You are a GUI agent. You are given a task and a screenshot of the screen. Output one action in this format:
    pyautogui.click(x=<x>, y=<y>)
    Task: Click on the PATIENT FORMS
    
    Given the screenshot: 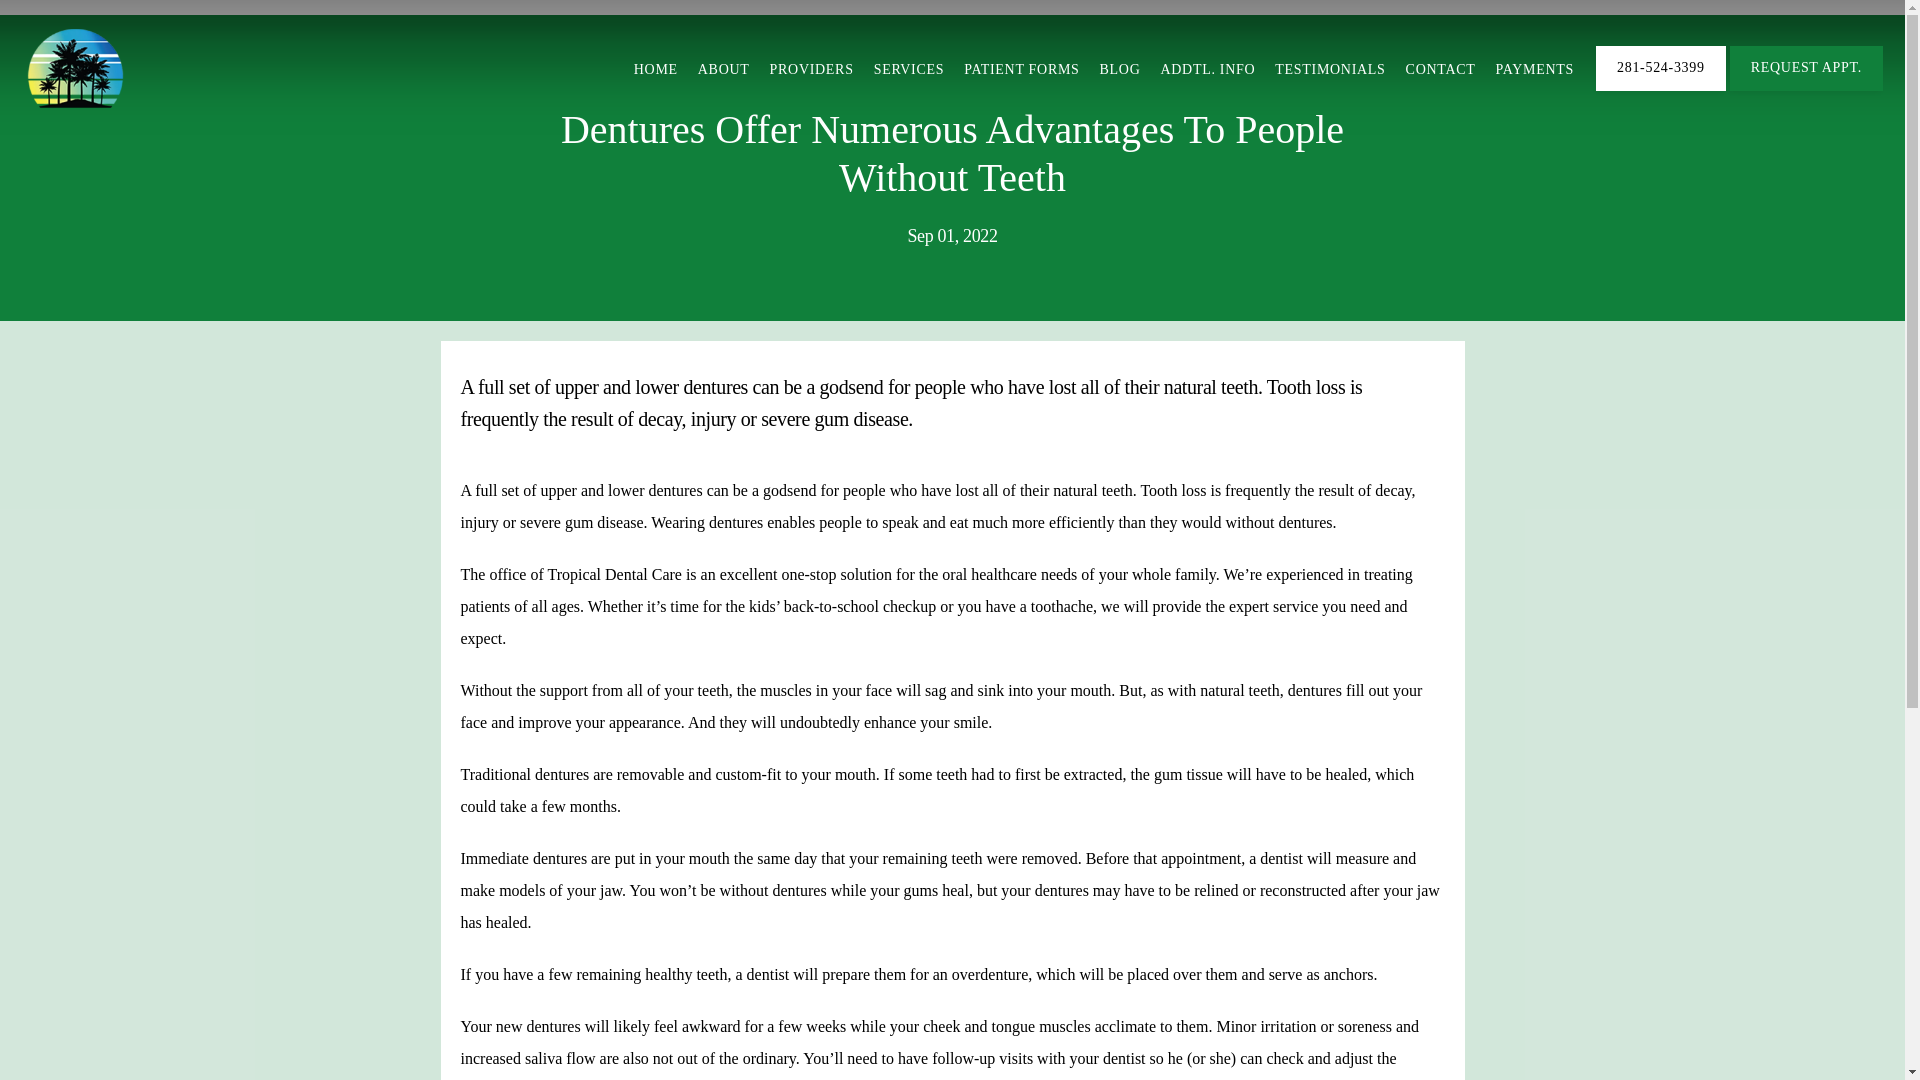 What is the action you would take?
    pyautogui.click(x=1021, y=68)
    